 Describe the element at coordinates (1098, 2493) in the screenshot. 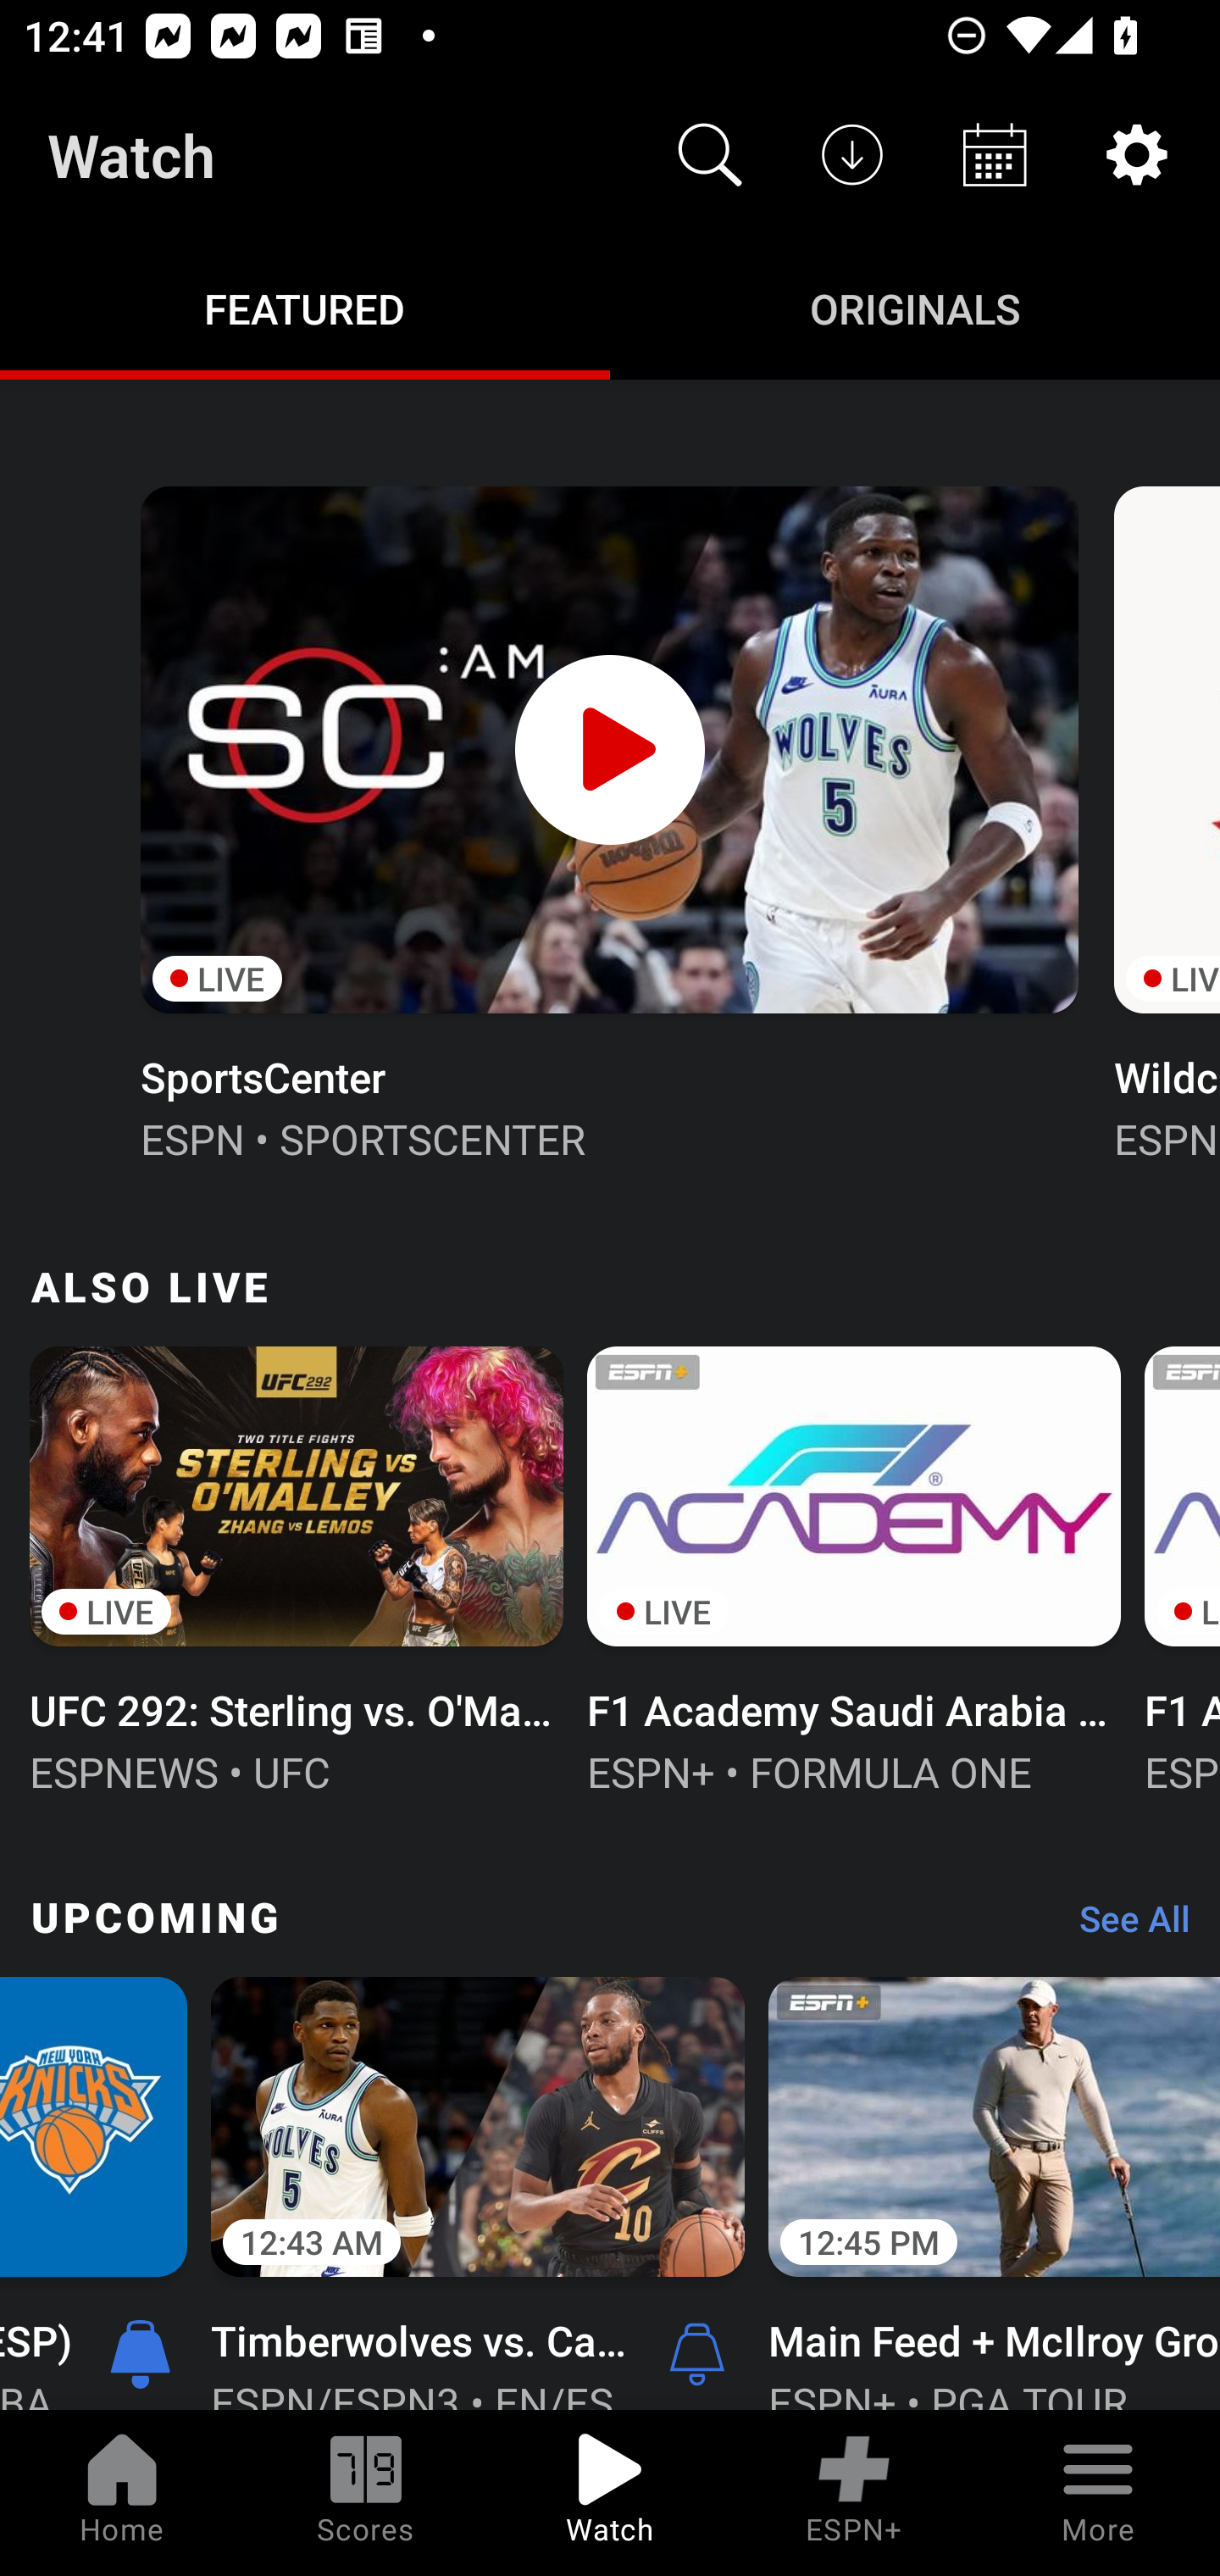

I see `More` at that location.